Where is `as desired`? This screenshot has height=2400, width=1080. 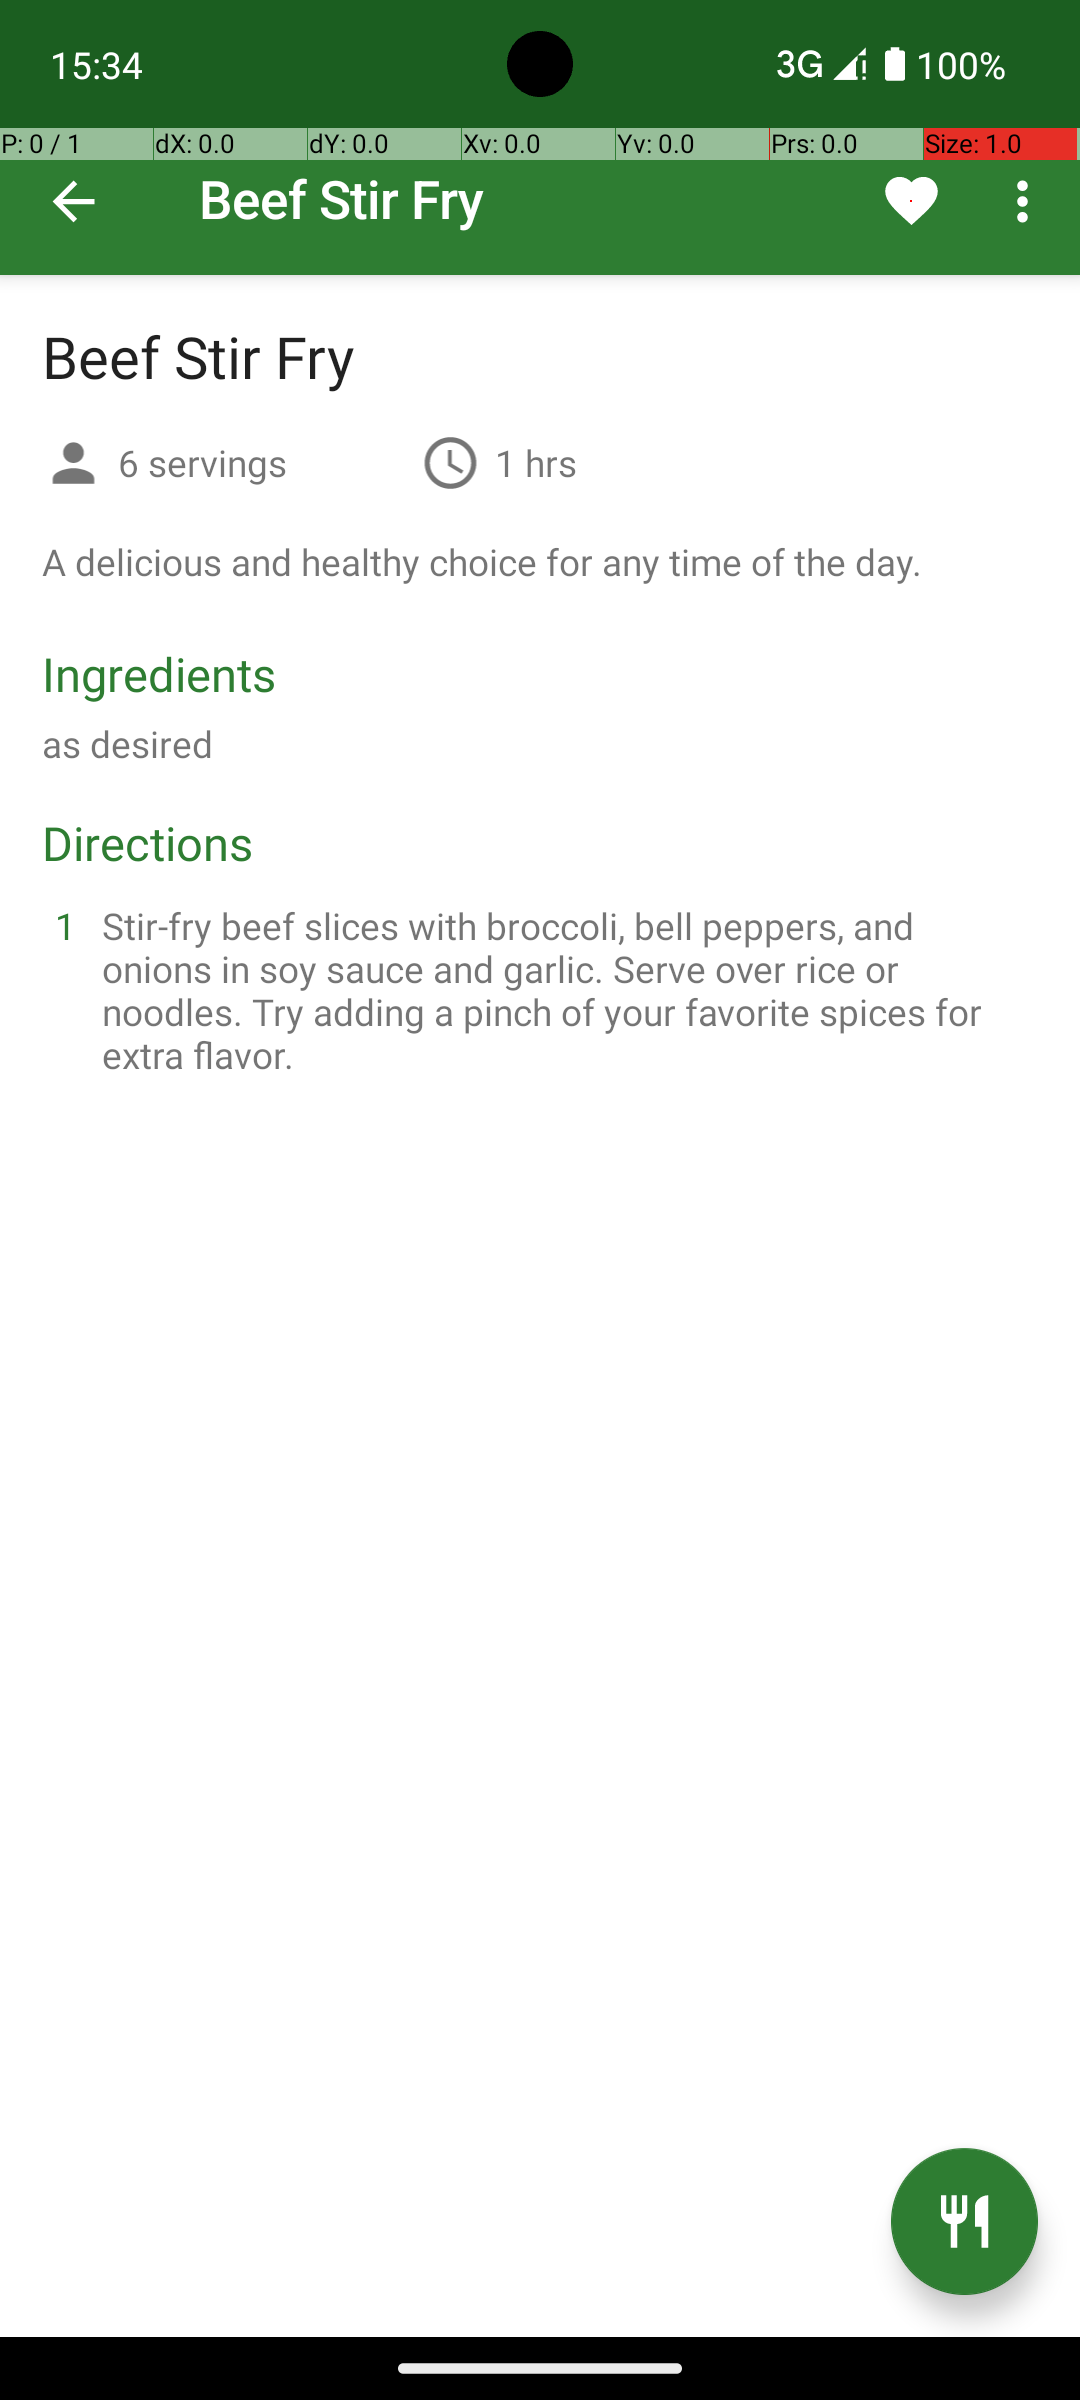
as desired is located at coordinates (128, 744).